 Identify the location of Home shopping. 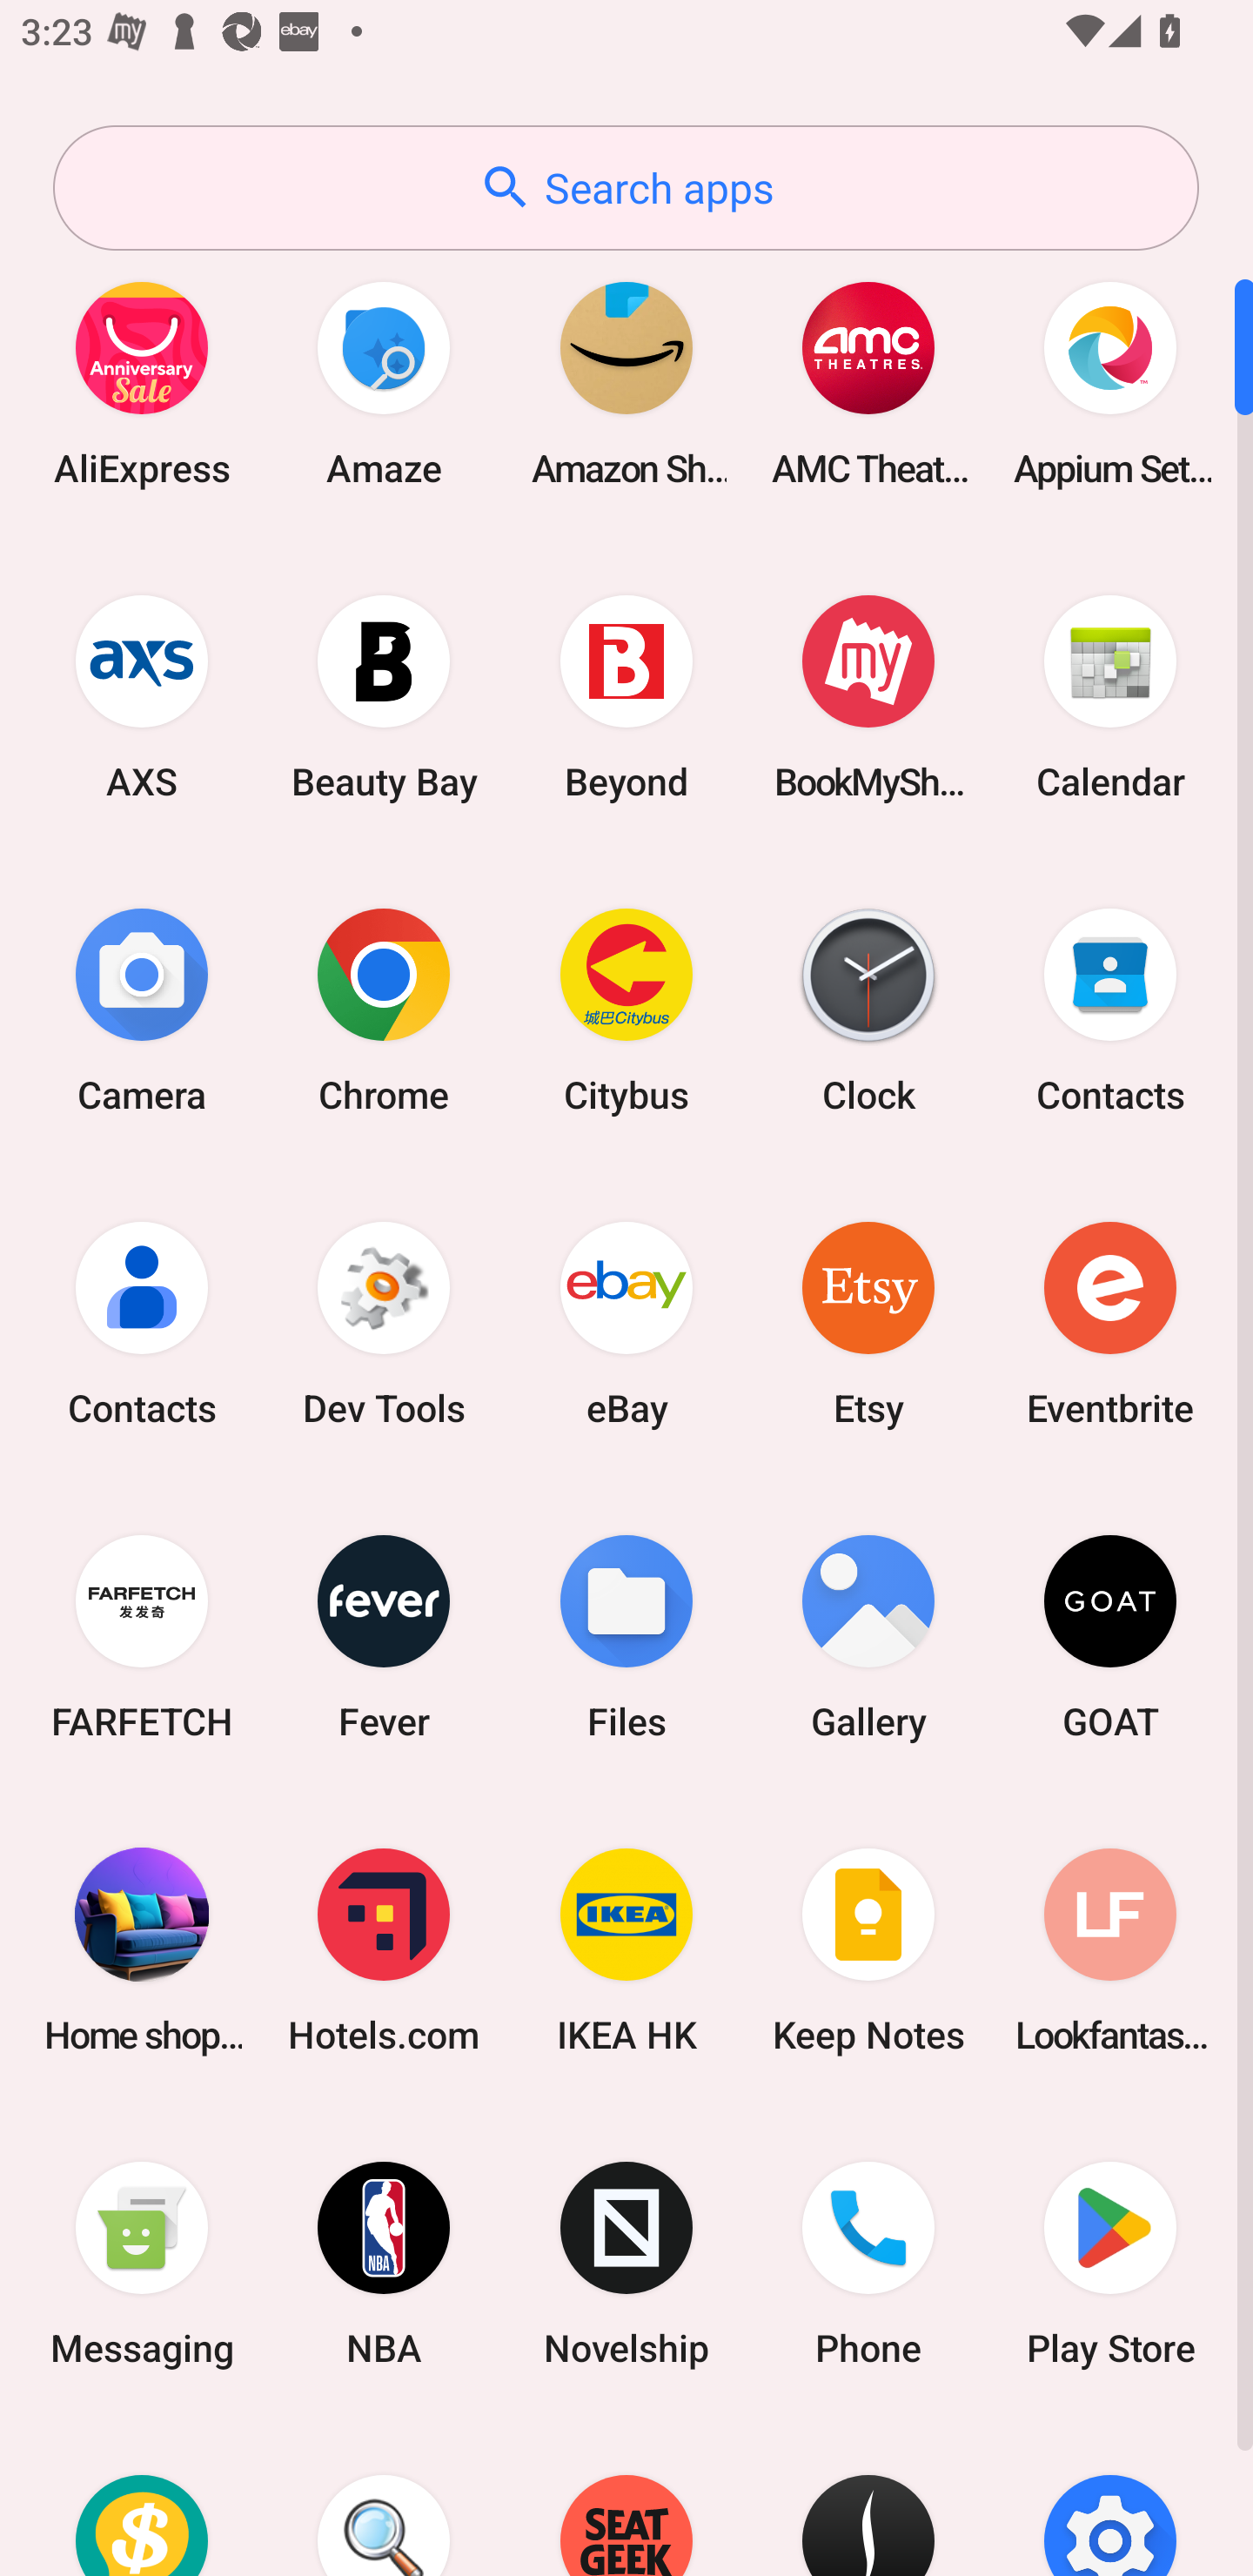
(142, 1949).